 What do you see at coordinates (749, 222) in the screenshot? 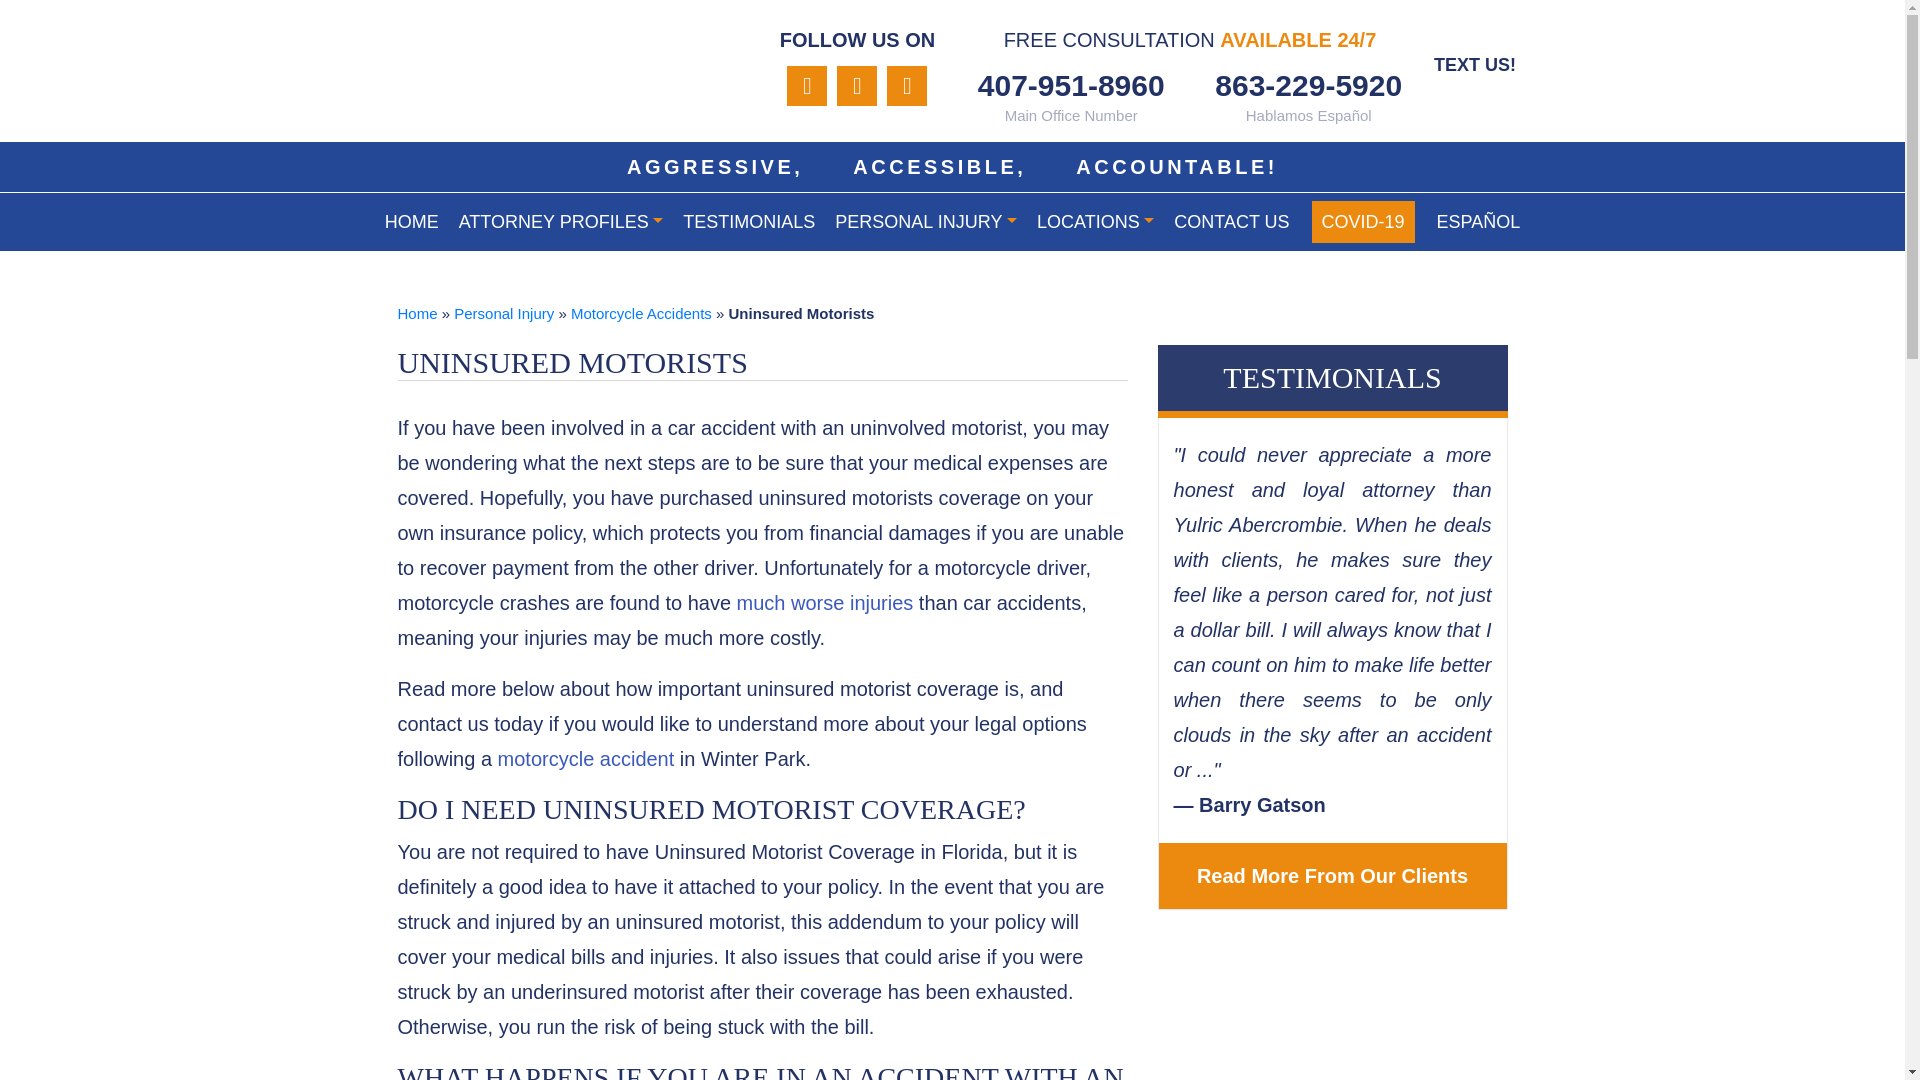
I see `TESTIMONIALS` at bounding box center [749, 222].